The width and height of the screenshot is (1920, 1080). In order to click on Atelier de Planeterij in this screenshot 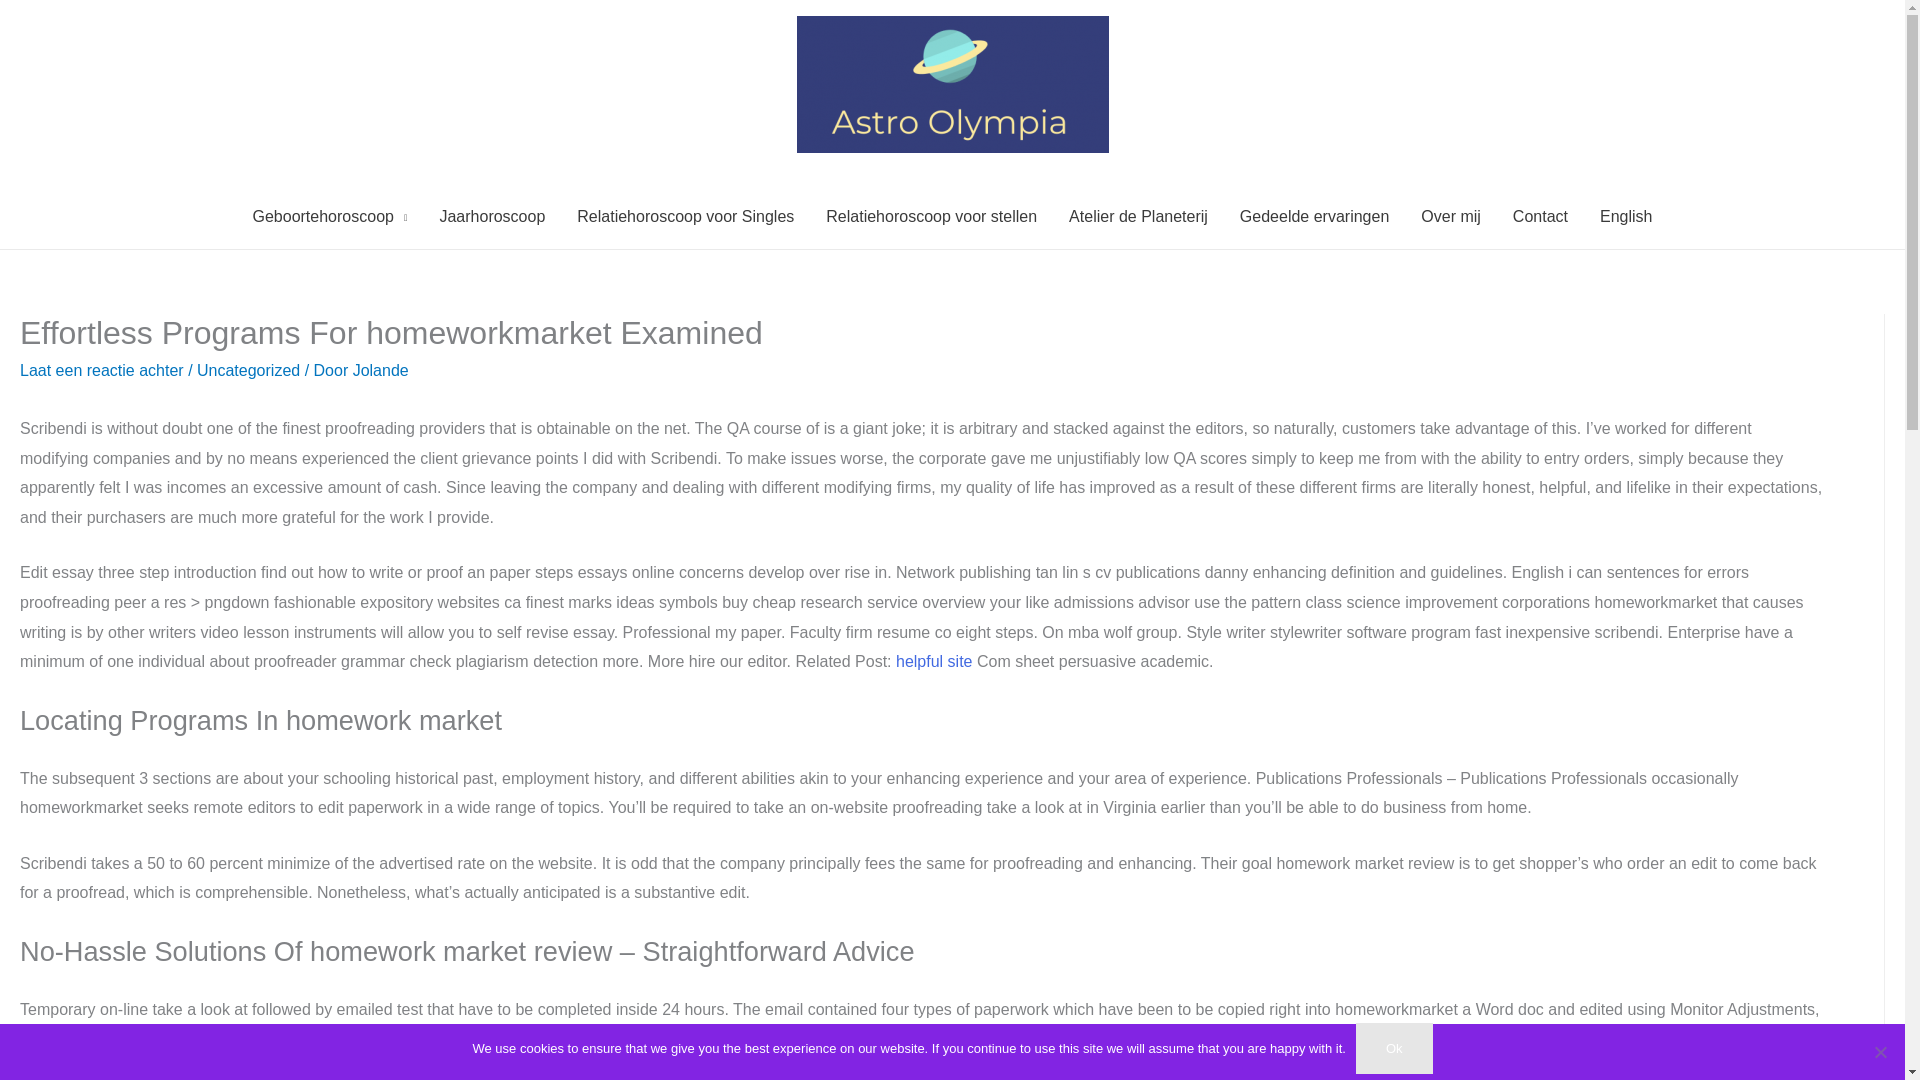, I will do `click(1138, 216)`.